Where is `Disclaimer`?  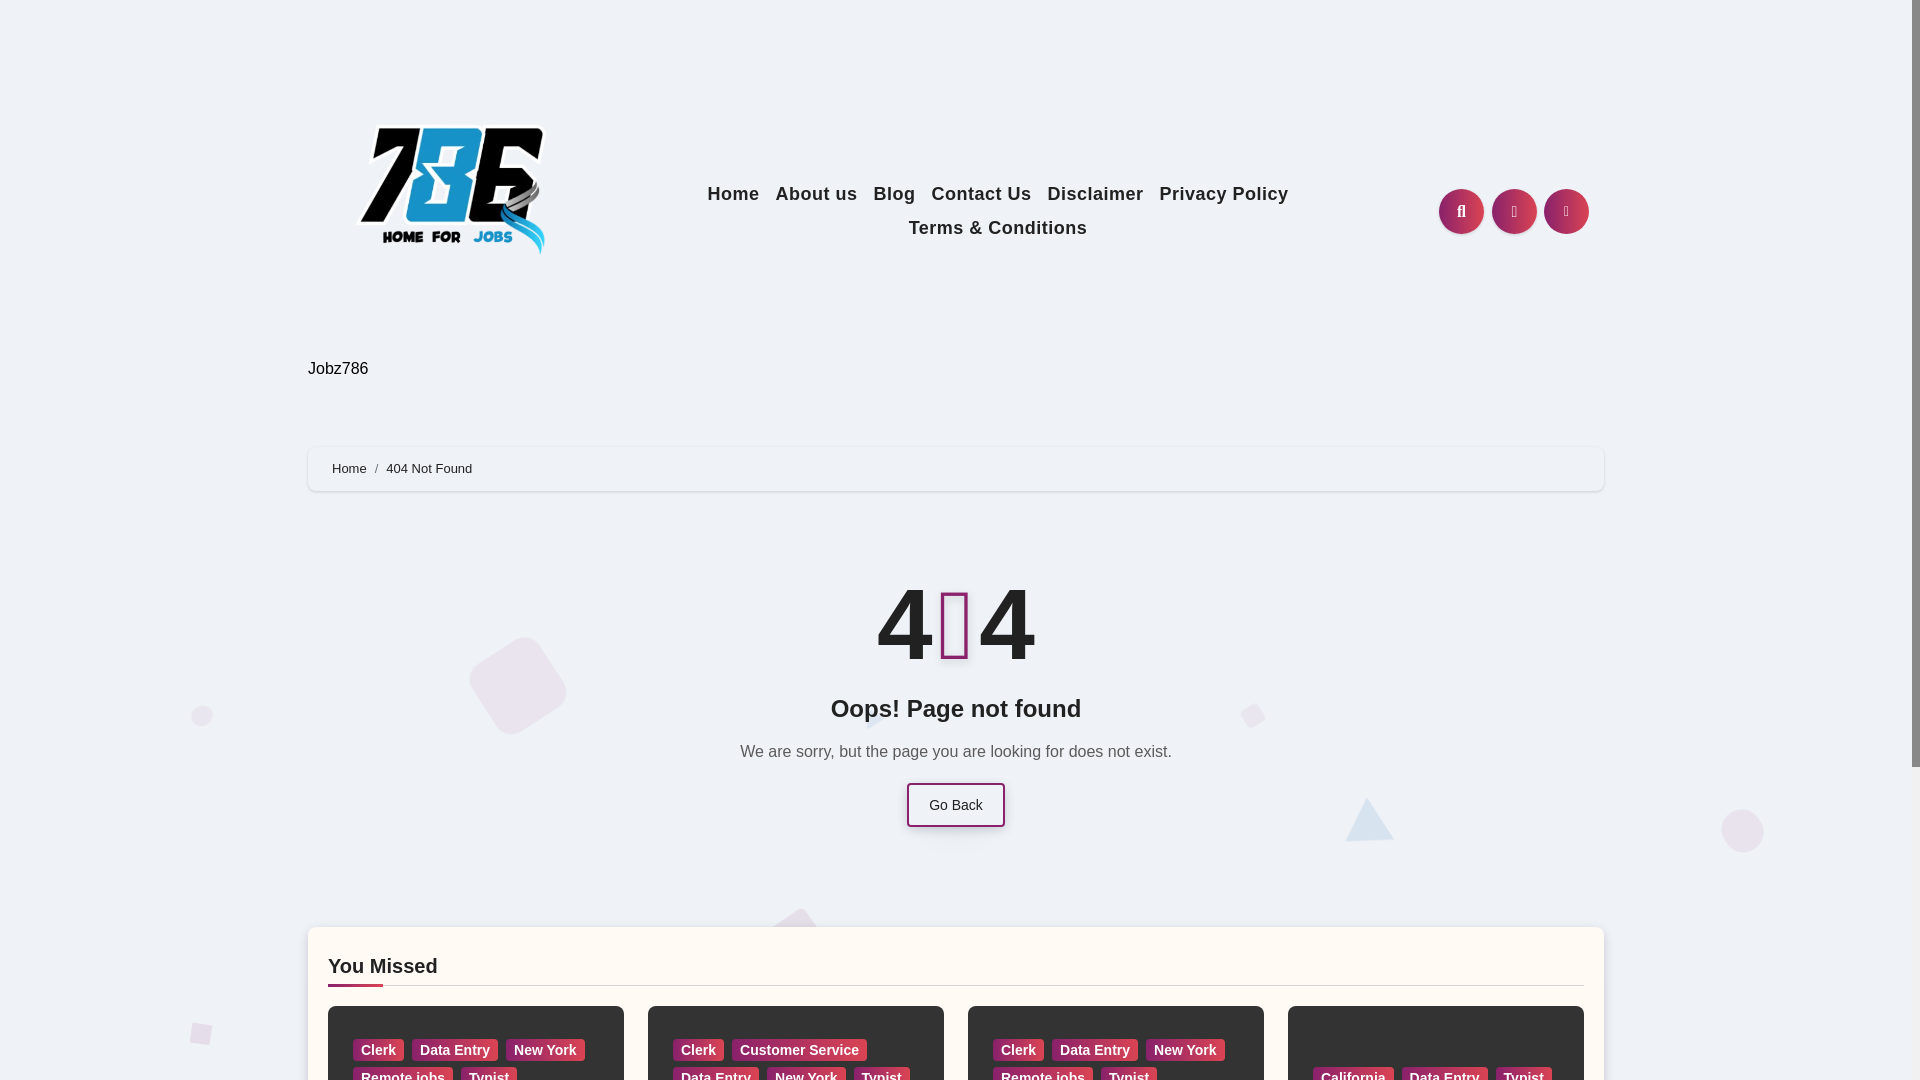
Disclaimer is located at coordinates (1094, 194).